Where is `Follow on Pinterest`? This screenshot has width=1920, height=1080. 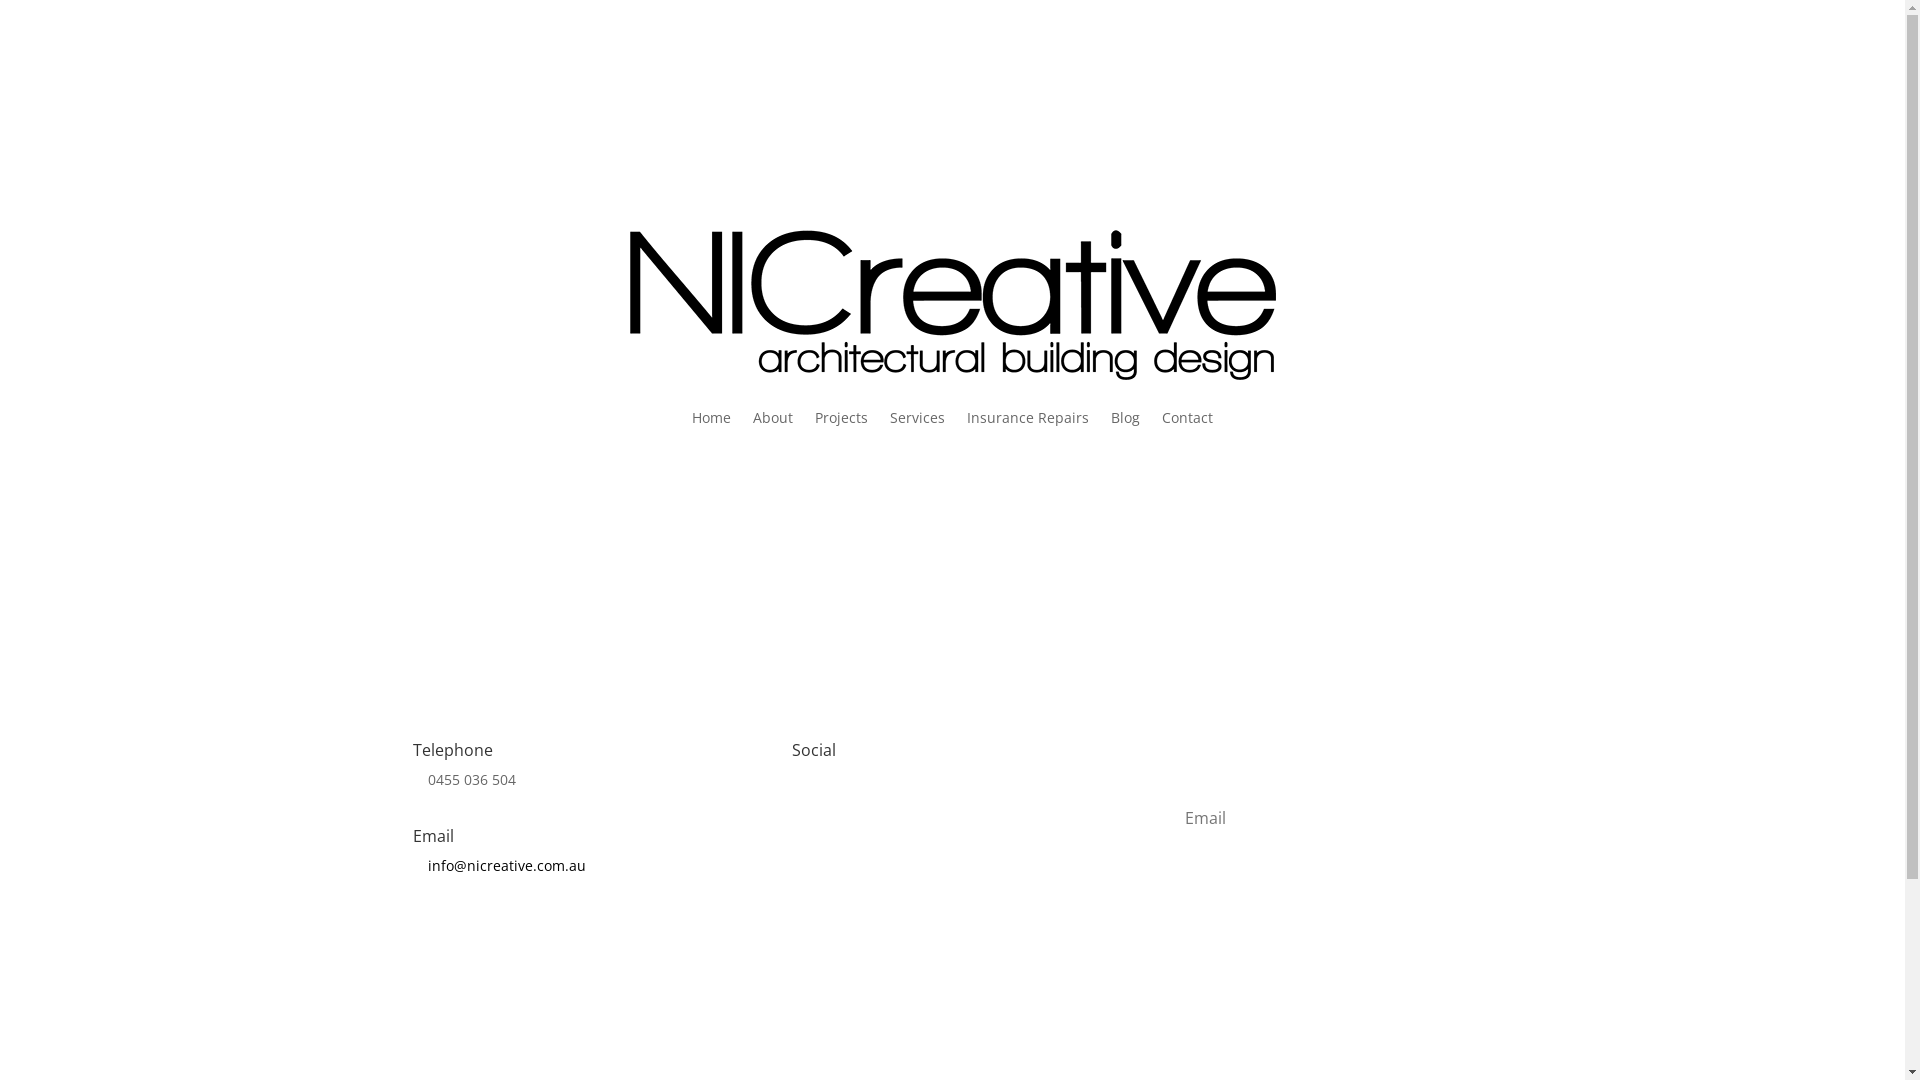 Follow on Pinterest is located at coordinates (928, 813).